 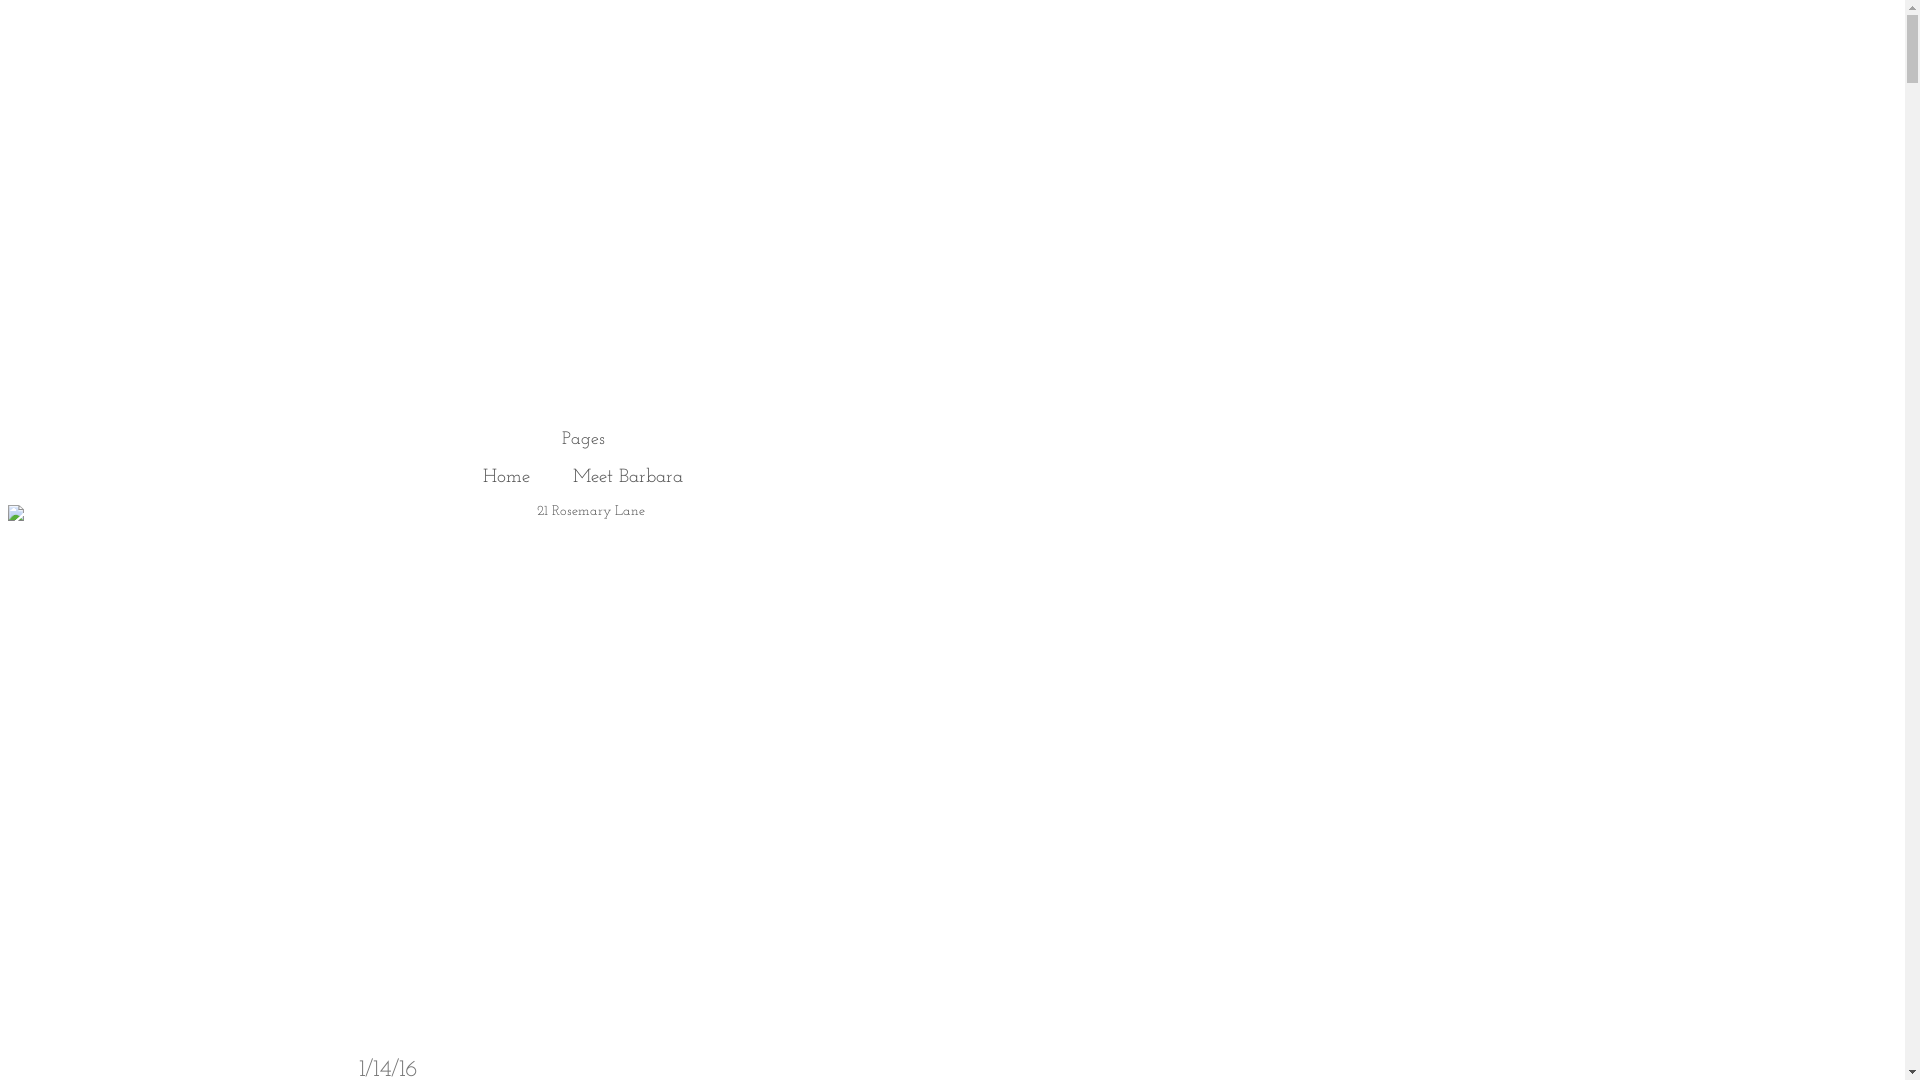 What do you see at coordinates (506, 478) in the screenshot?
I see `Home` at bounding box center [506, 478].